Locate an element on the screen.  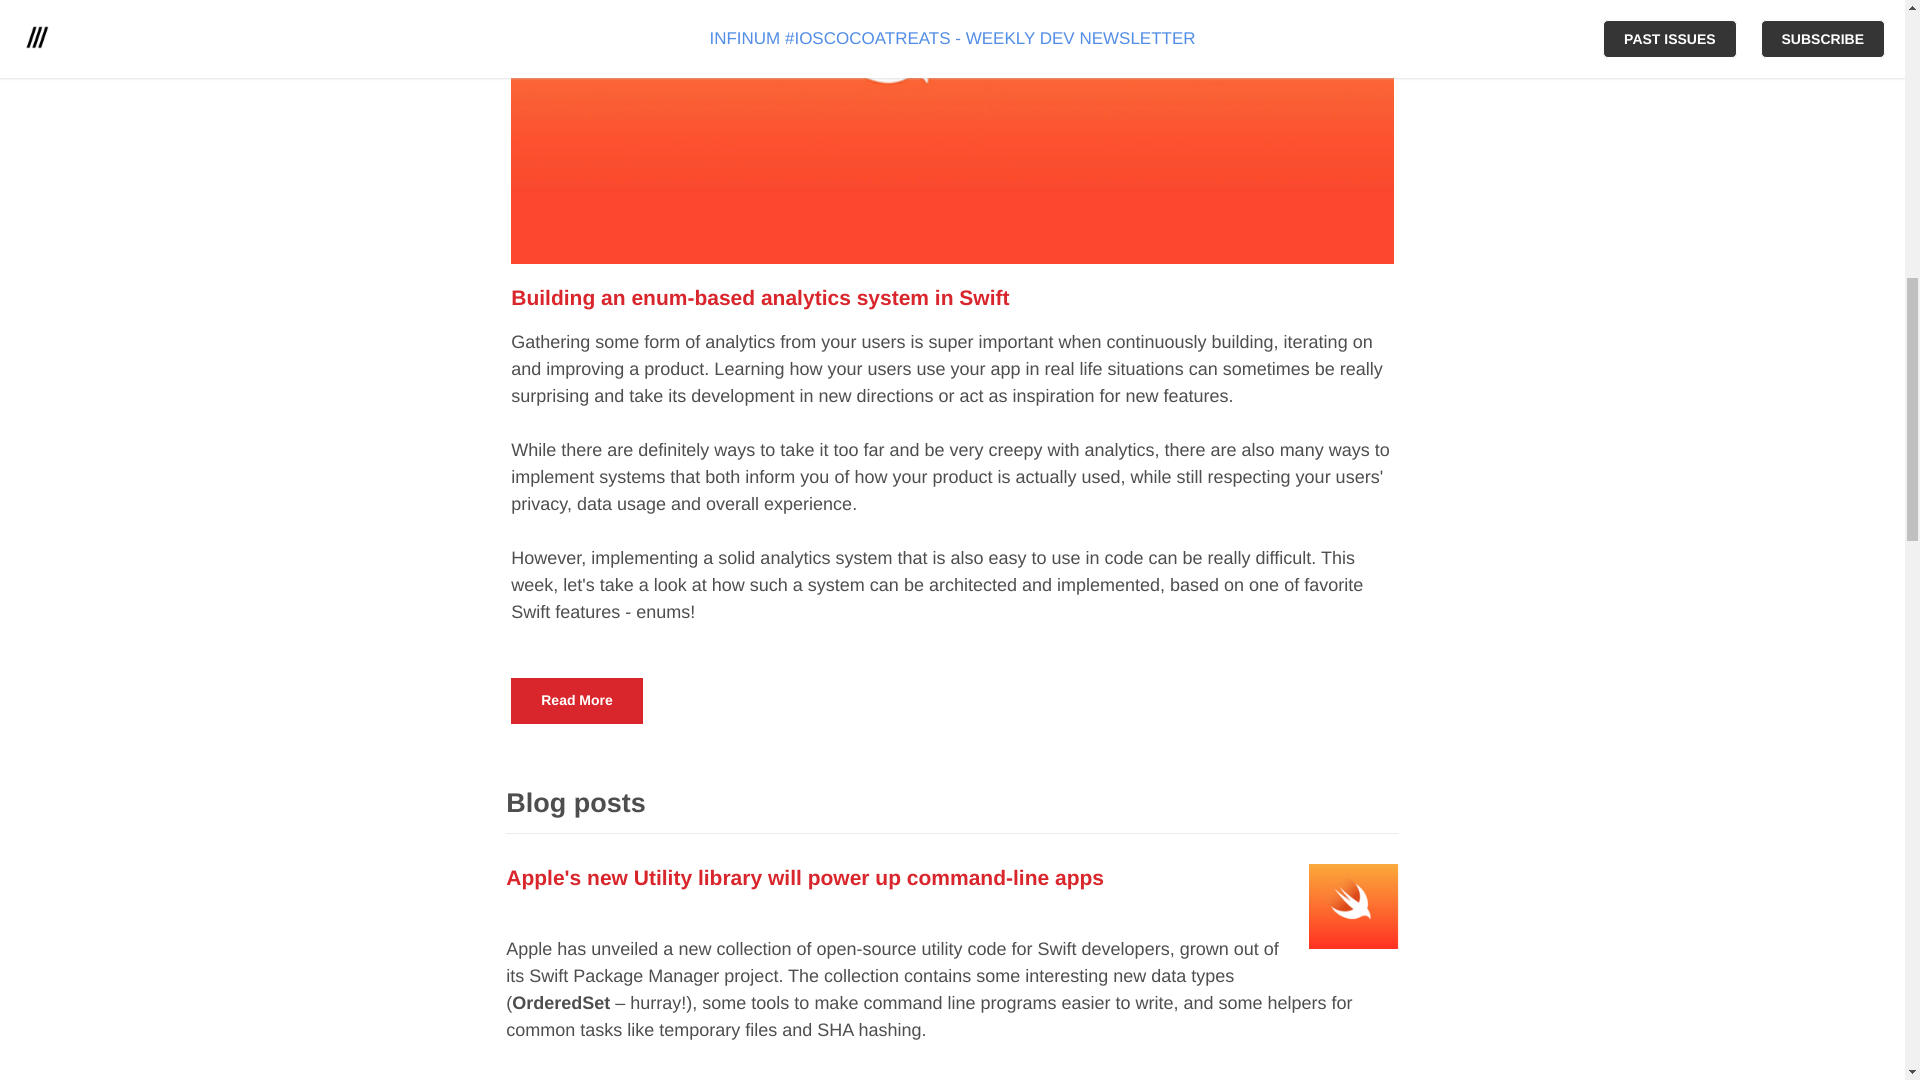
Apple's new Utility library will power up command-line apps is located at coordinates (805, 878).